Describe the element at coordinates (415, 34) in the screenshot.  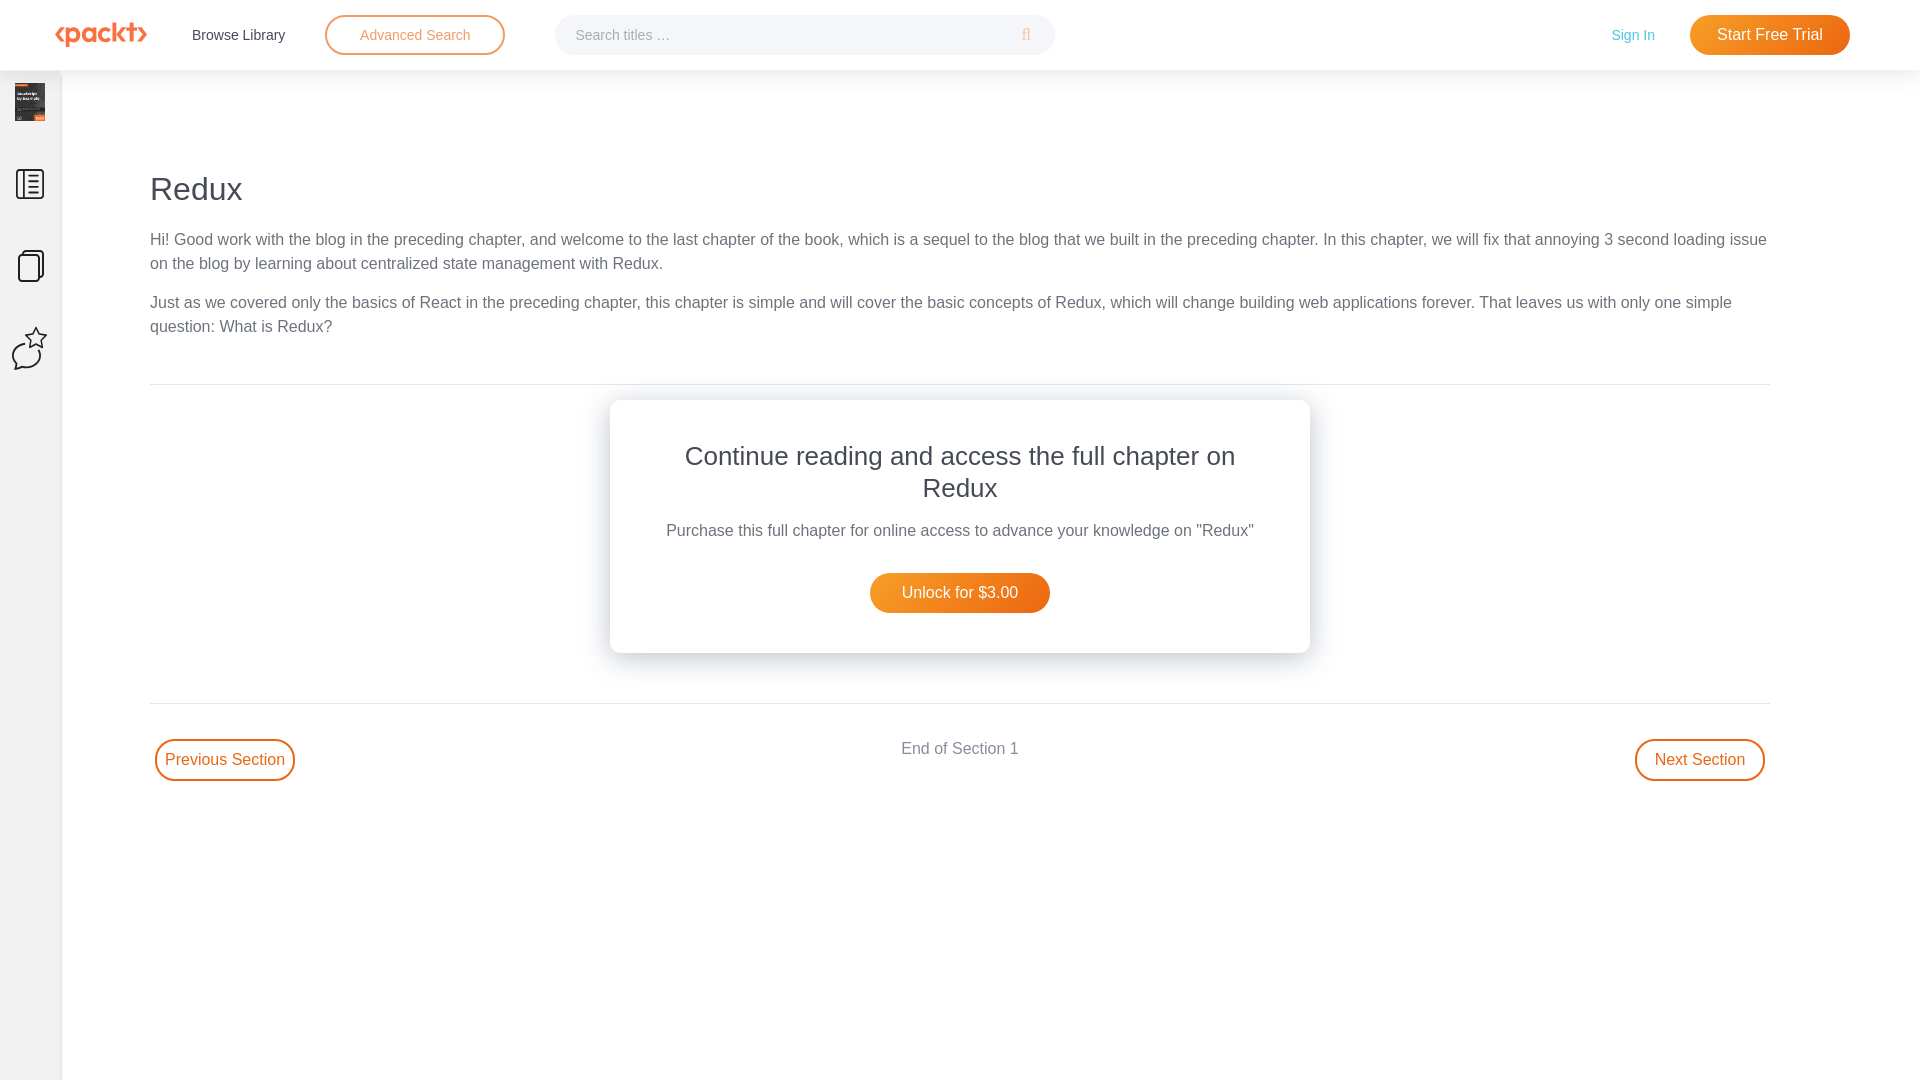
I see `Advanced Search` at that location.